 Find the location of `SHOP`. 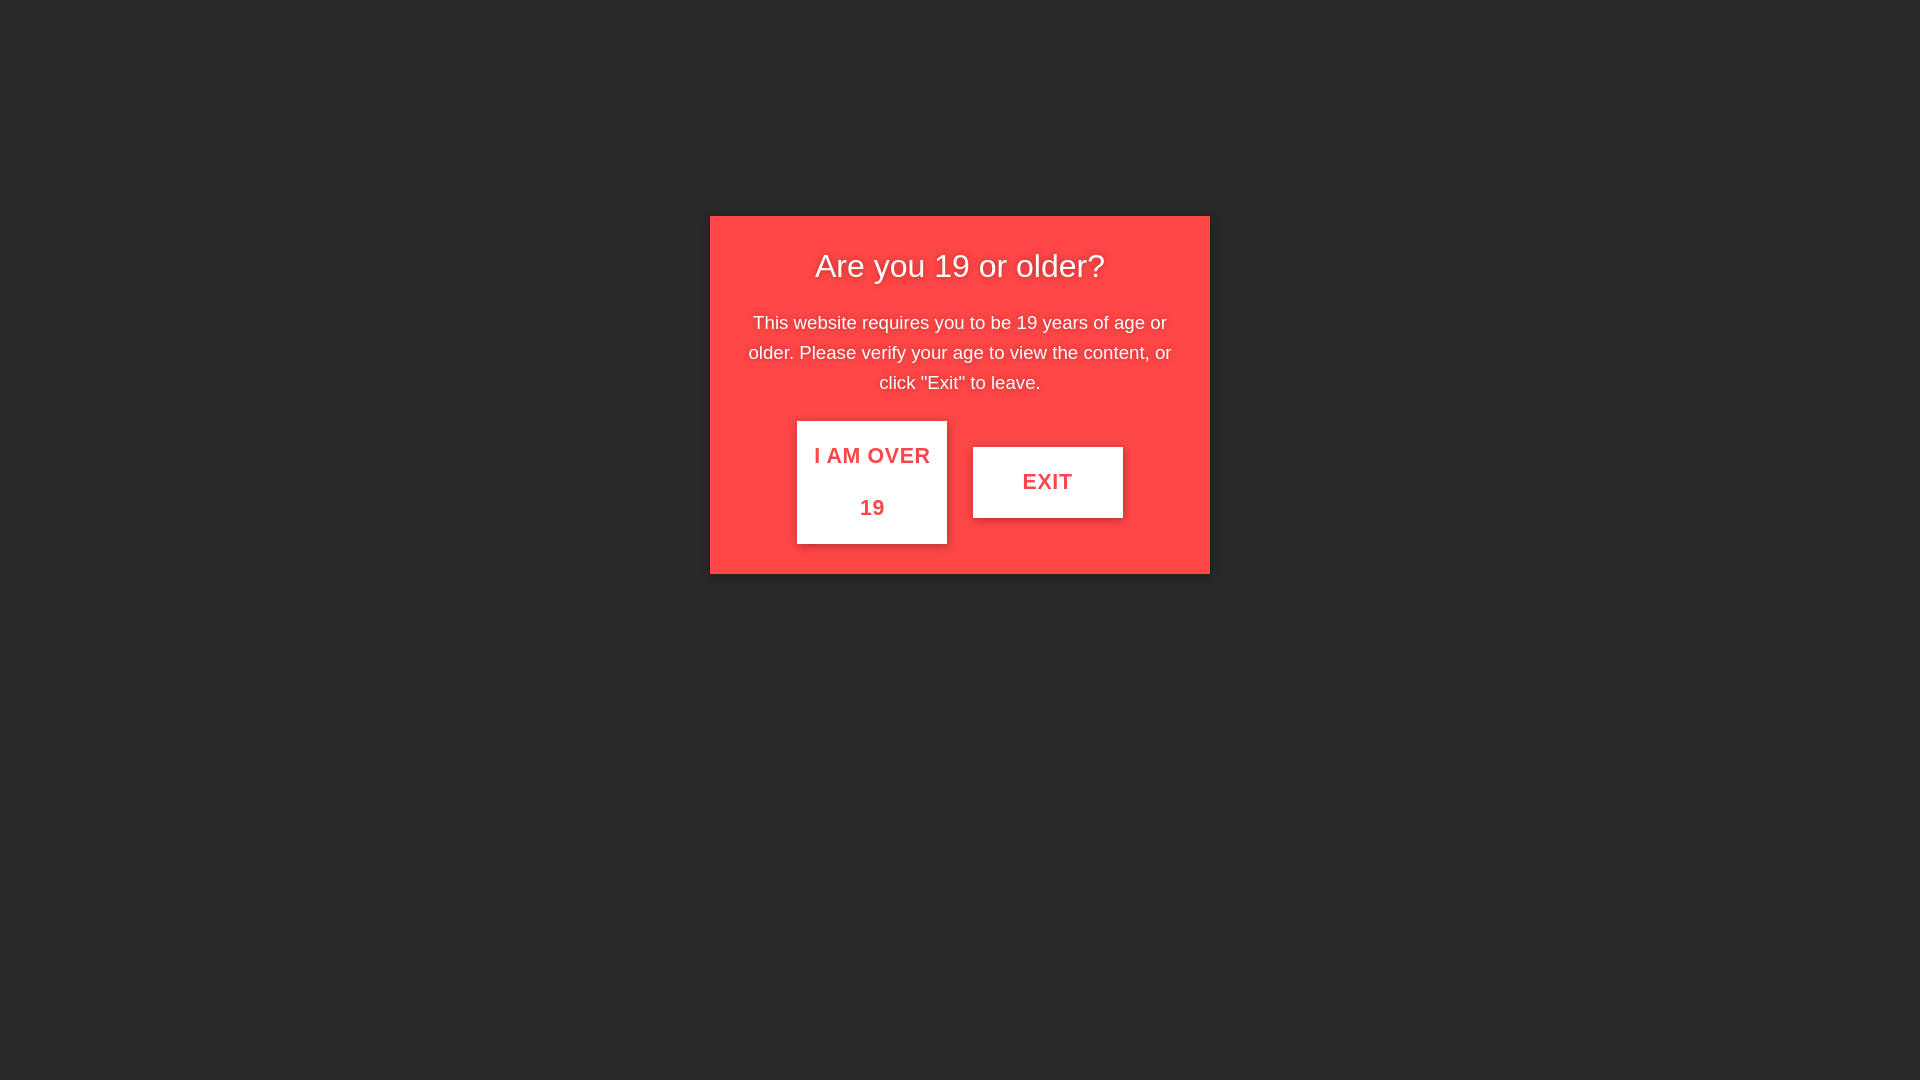

SHOP is located at coordinates (460, 190).